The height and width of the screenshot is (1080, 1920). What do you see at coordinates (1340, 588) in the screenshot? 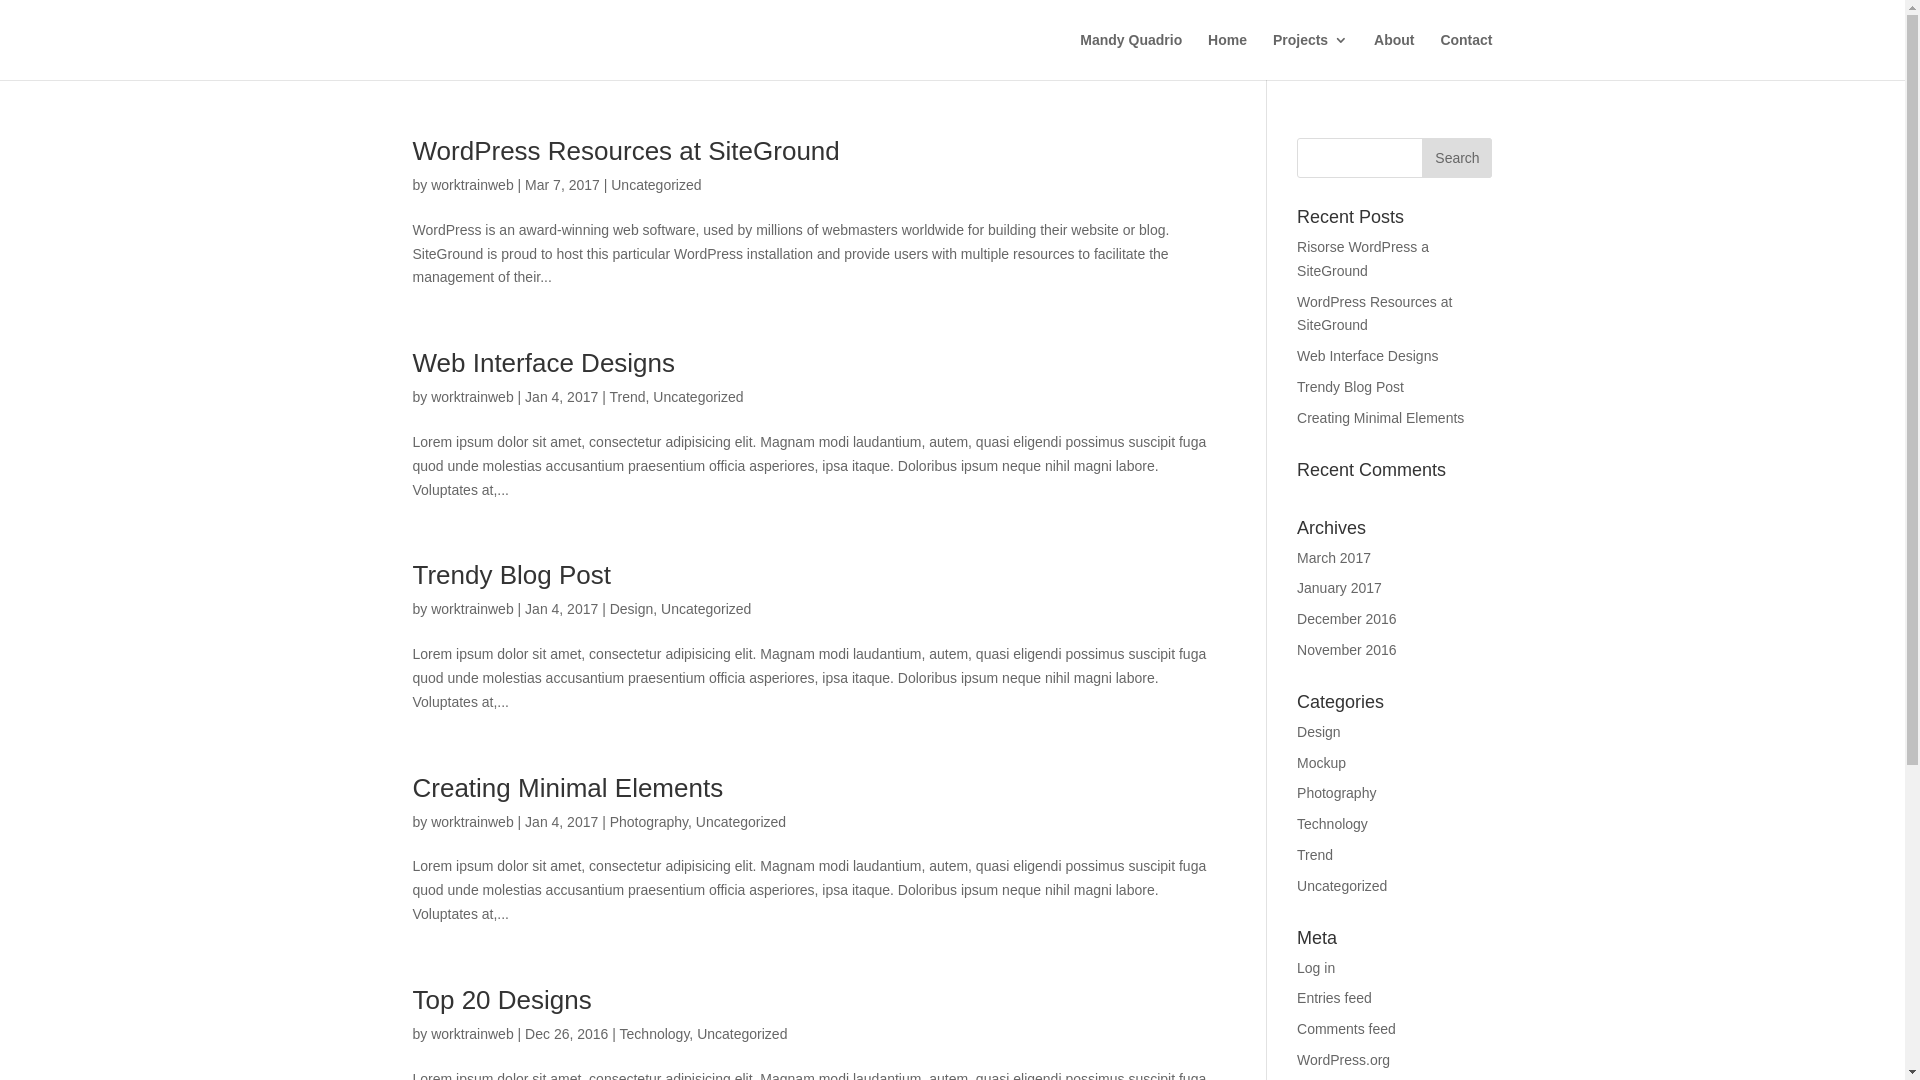
I see `January 2017` at bounding box center [1340, 588].